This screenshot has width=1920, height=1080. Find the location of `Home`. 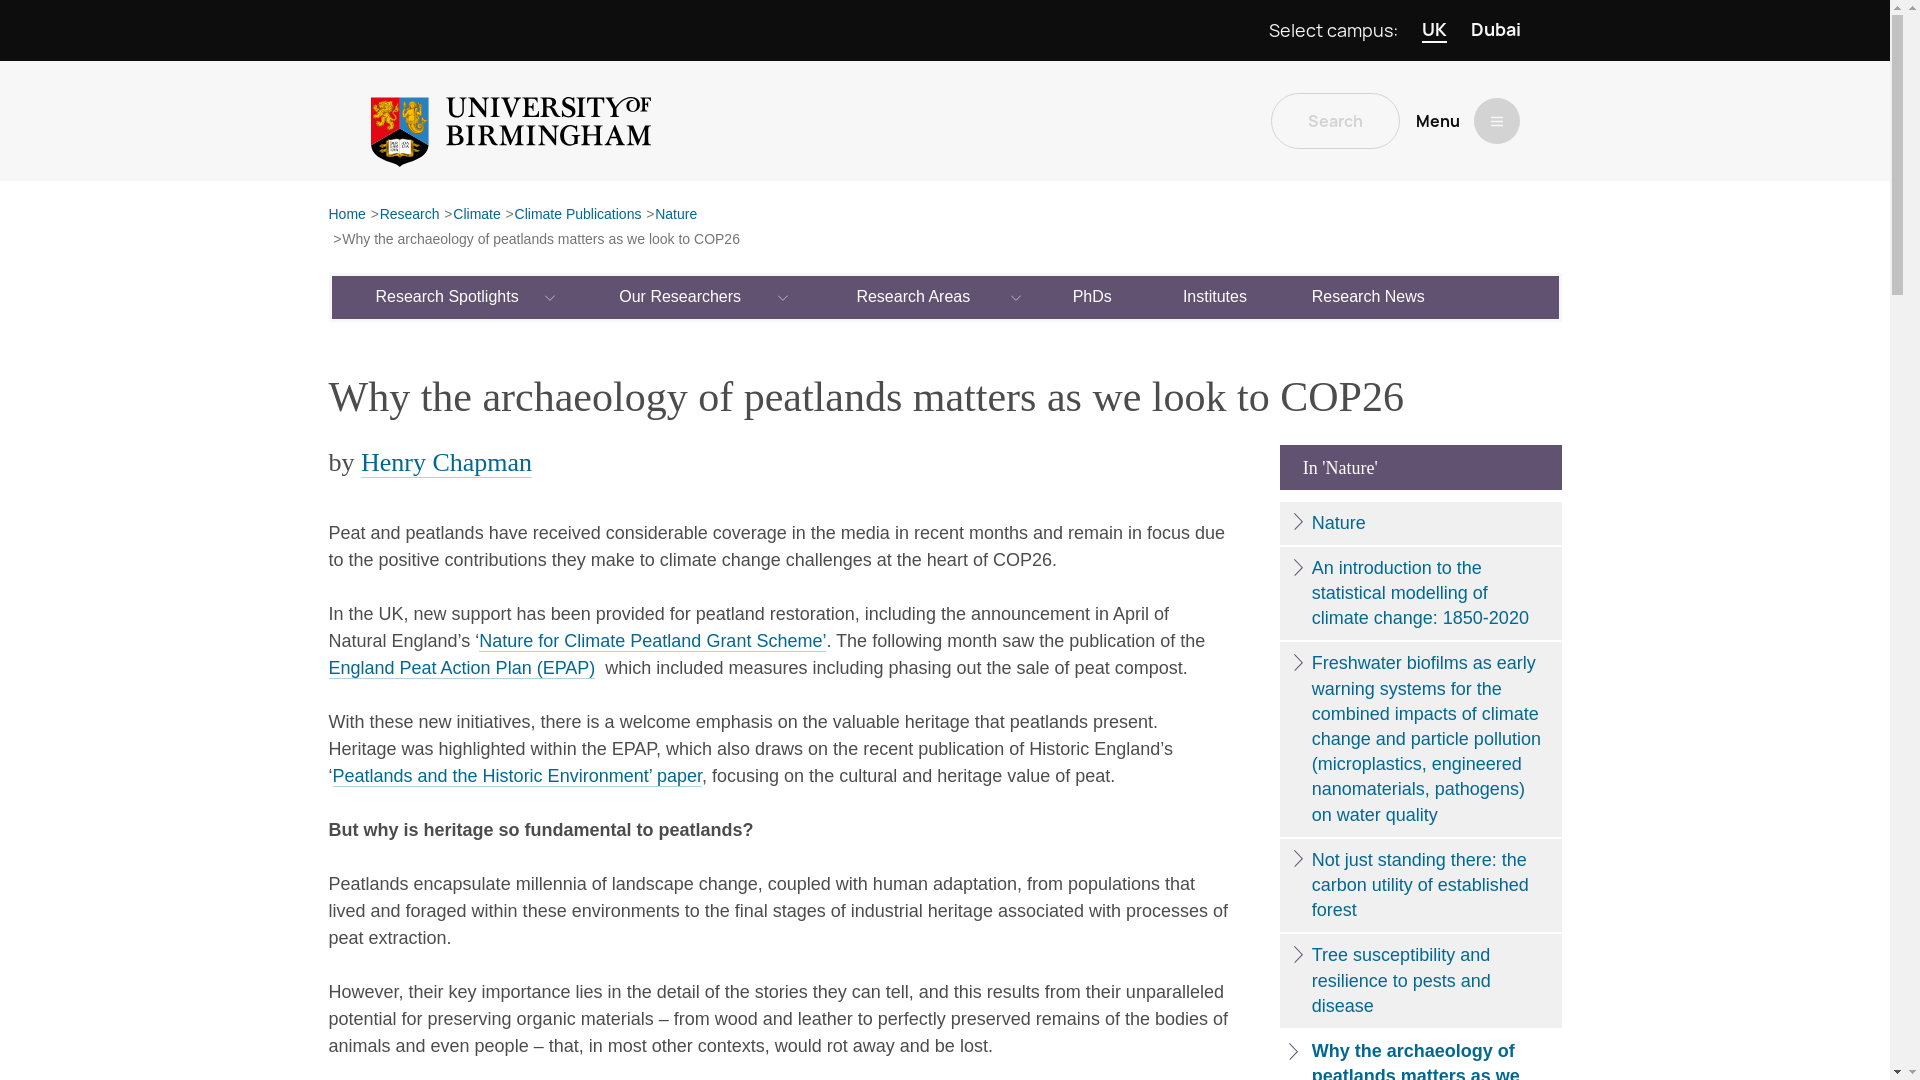

Home is located at coordinates (346, 215).